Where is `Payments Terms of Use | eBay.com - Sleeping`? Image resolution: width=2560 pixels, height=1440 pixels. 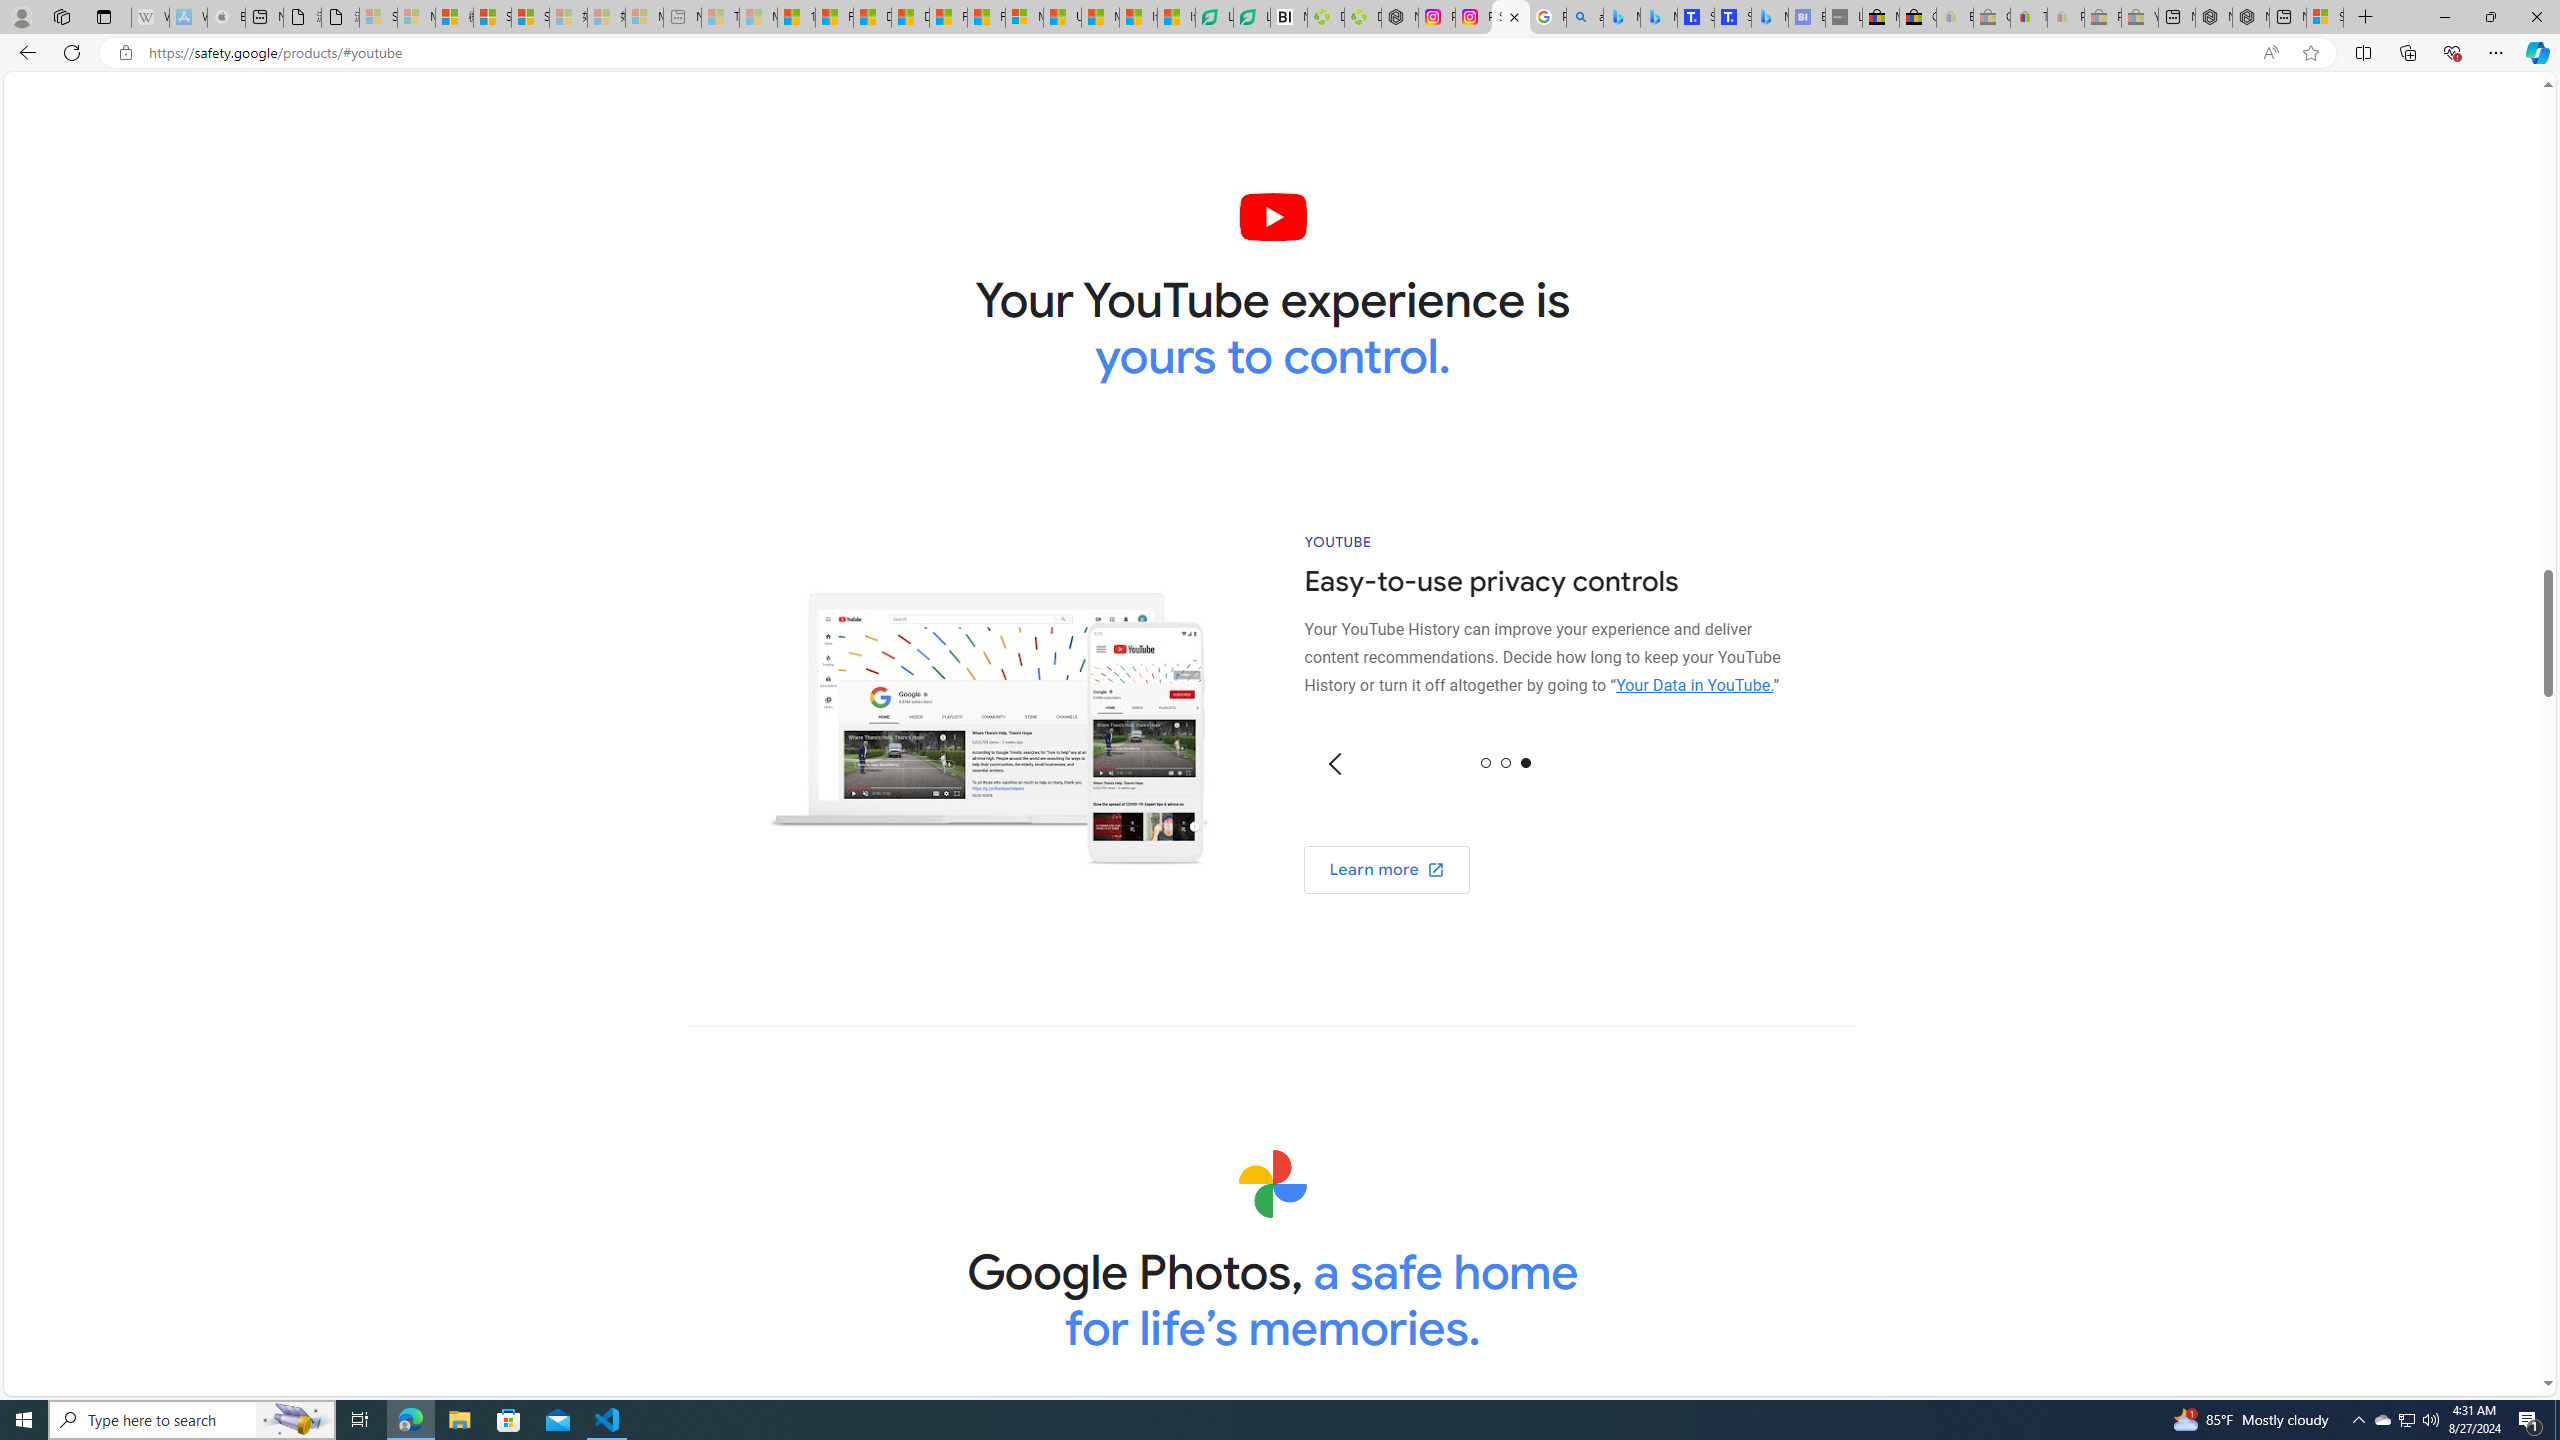
Payments Terms of Use | eBay.com - Sleeping is located at coordinates (2066, 17).